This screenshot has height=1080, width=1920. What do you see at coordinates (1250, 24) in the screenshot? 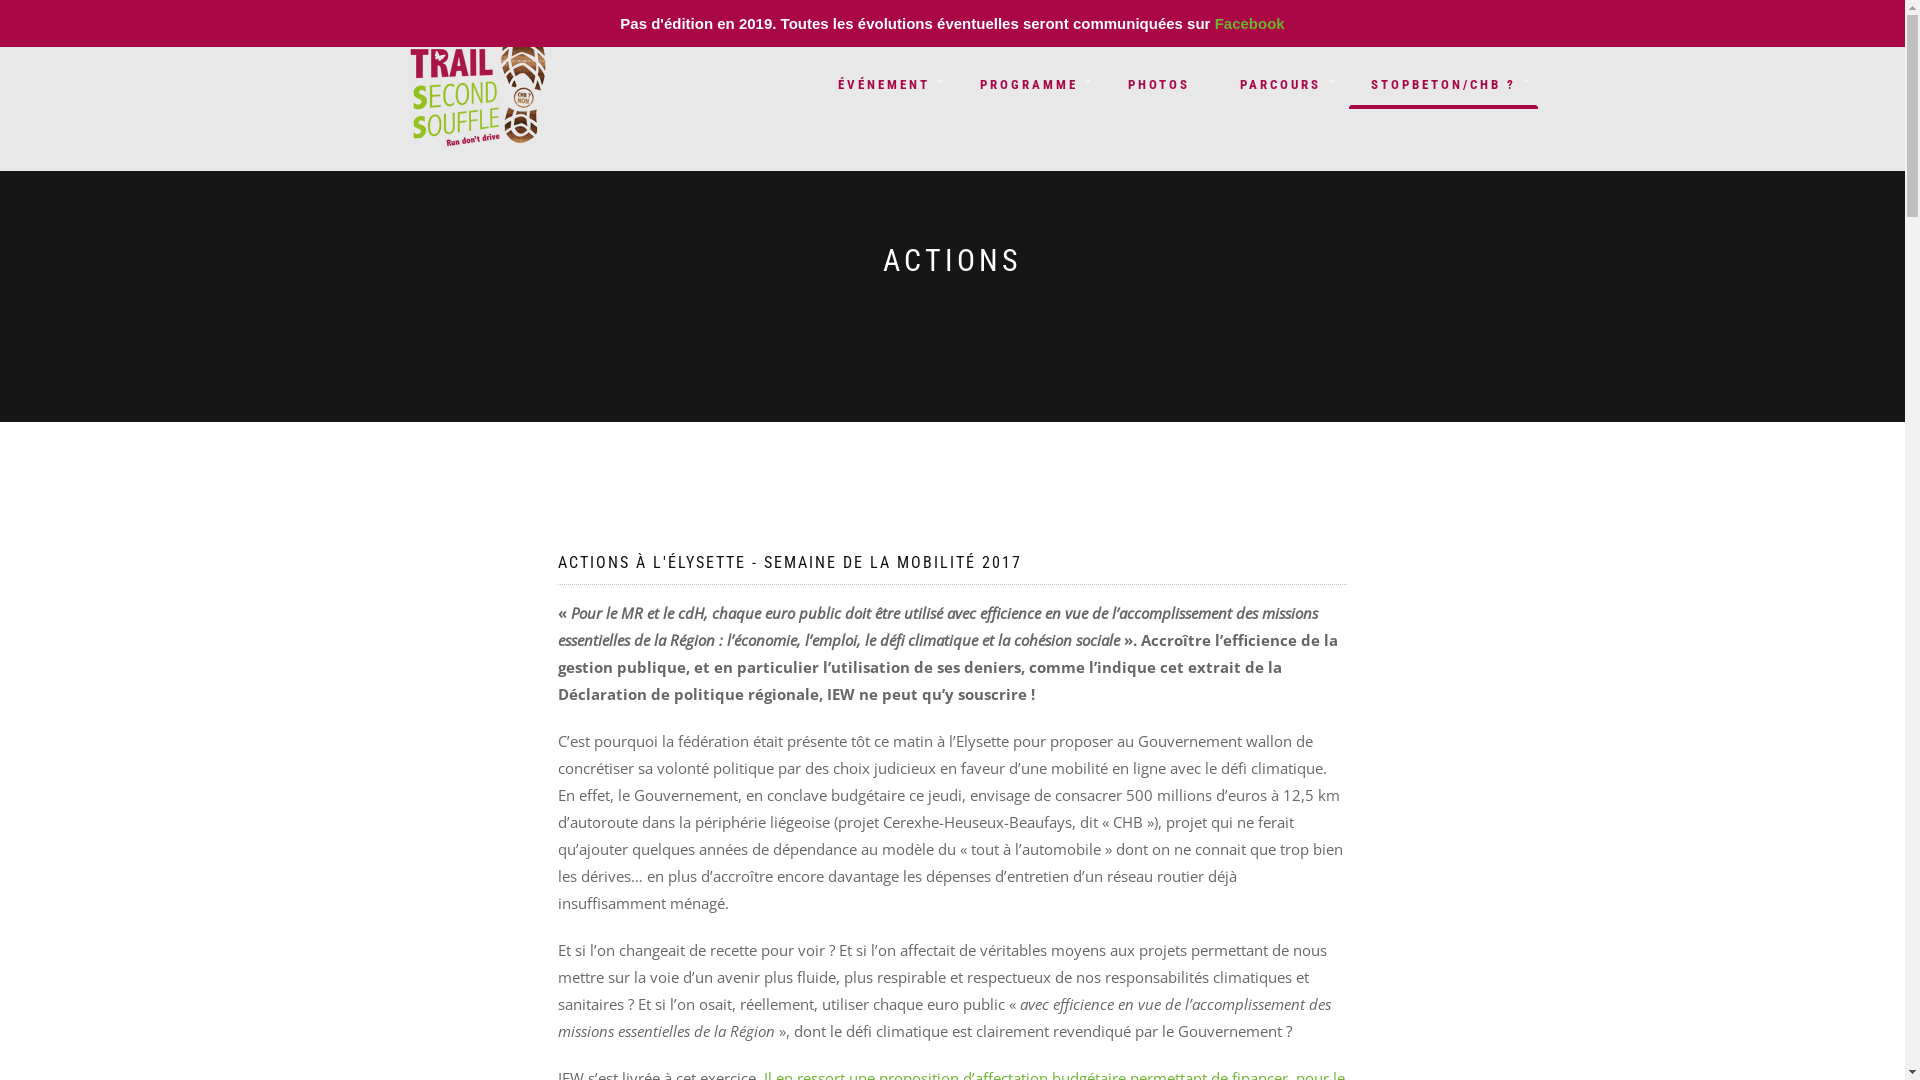
I see `Facebook` at bounding box center [1250, 24].